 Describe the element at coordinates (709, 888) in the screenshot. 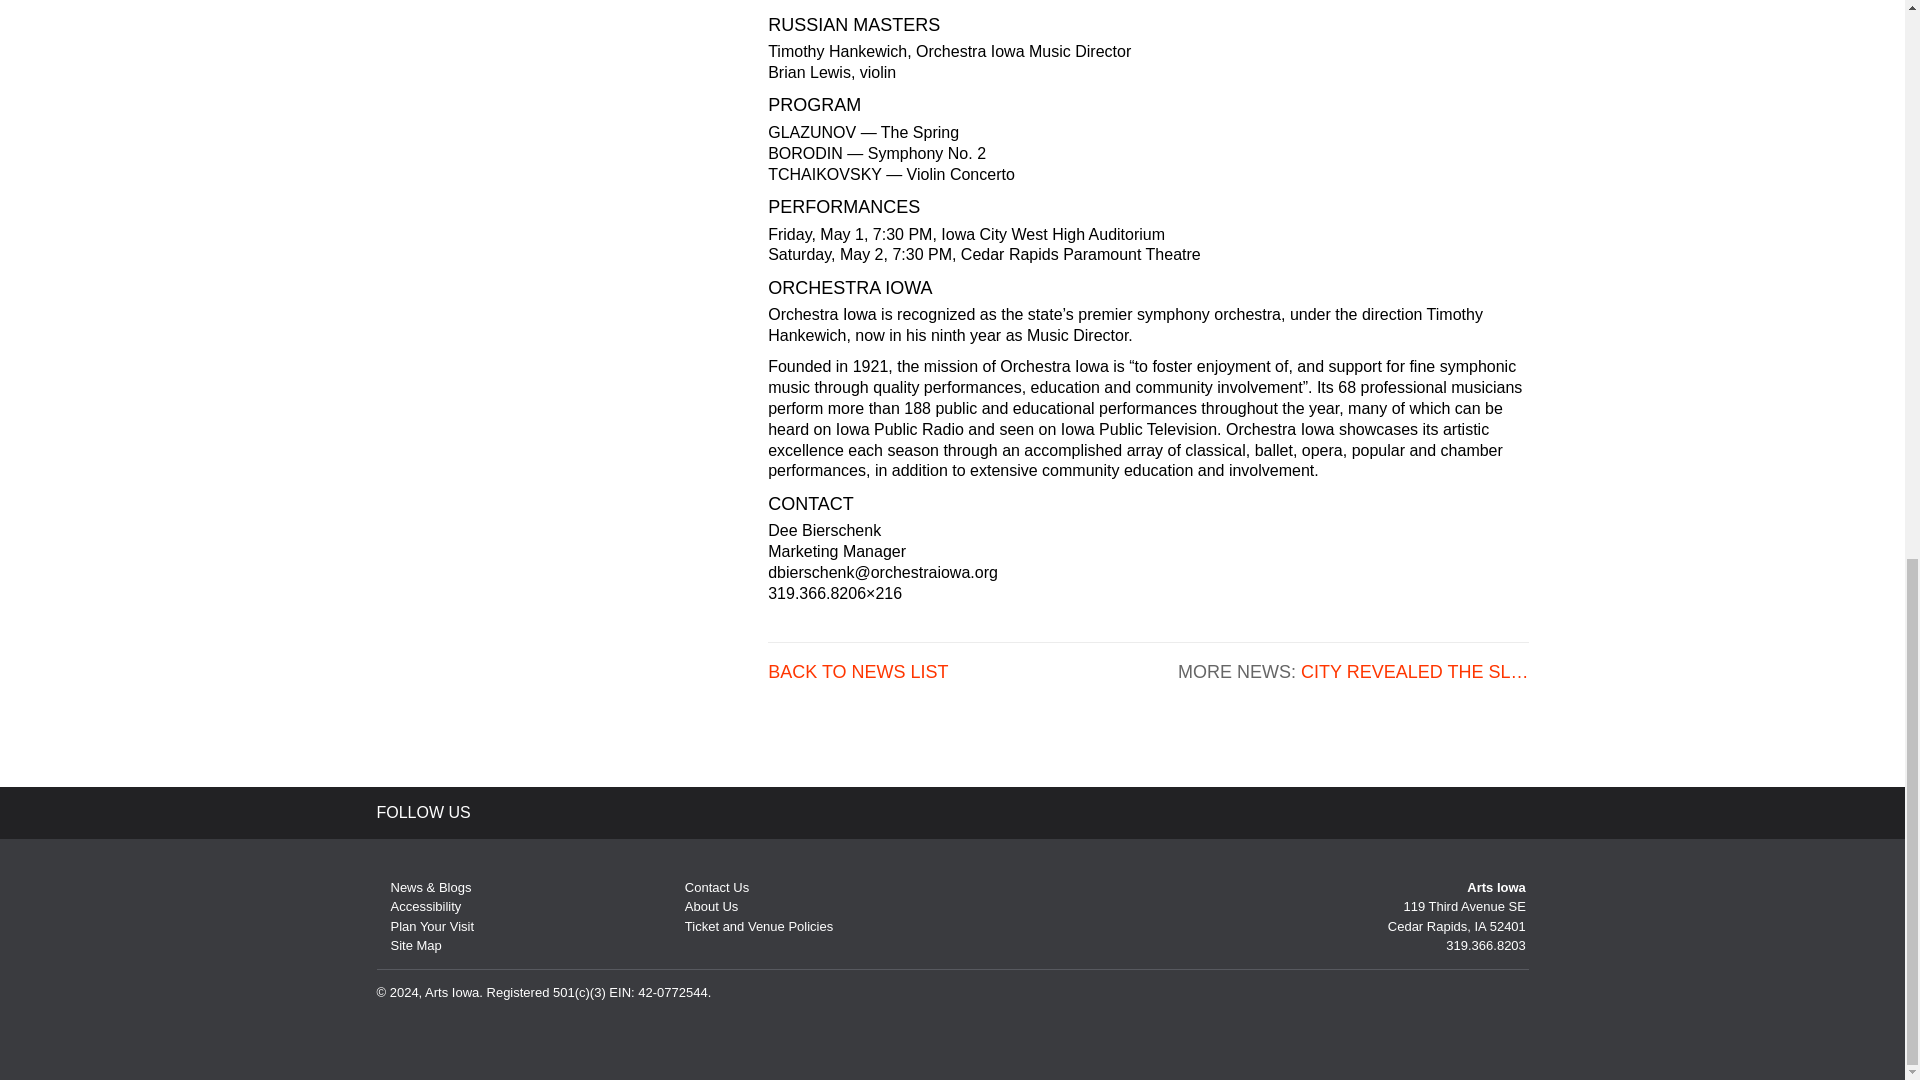

I see `Contact Us` at that location.